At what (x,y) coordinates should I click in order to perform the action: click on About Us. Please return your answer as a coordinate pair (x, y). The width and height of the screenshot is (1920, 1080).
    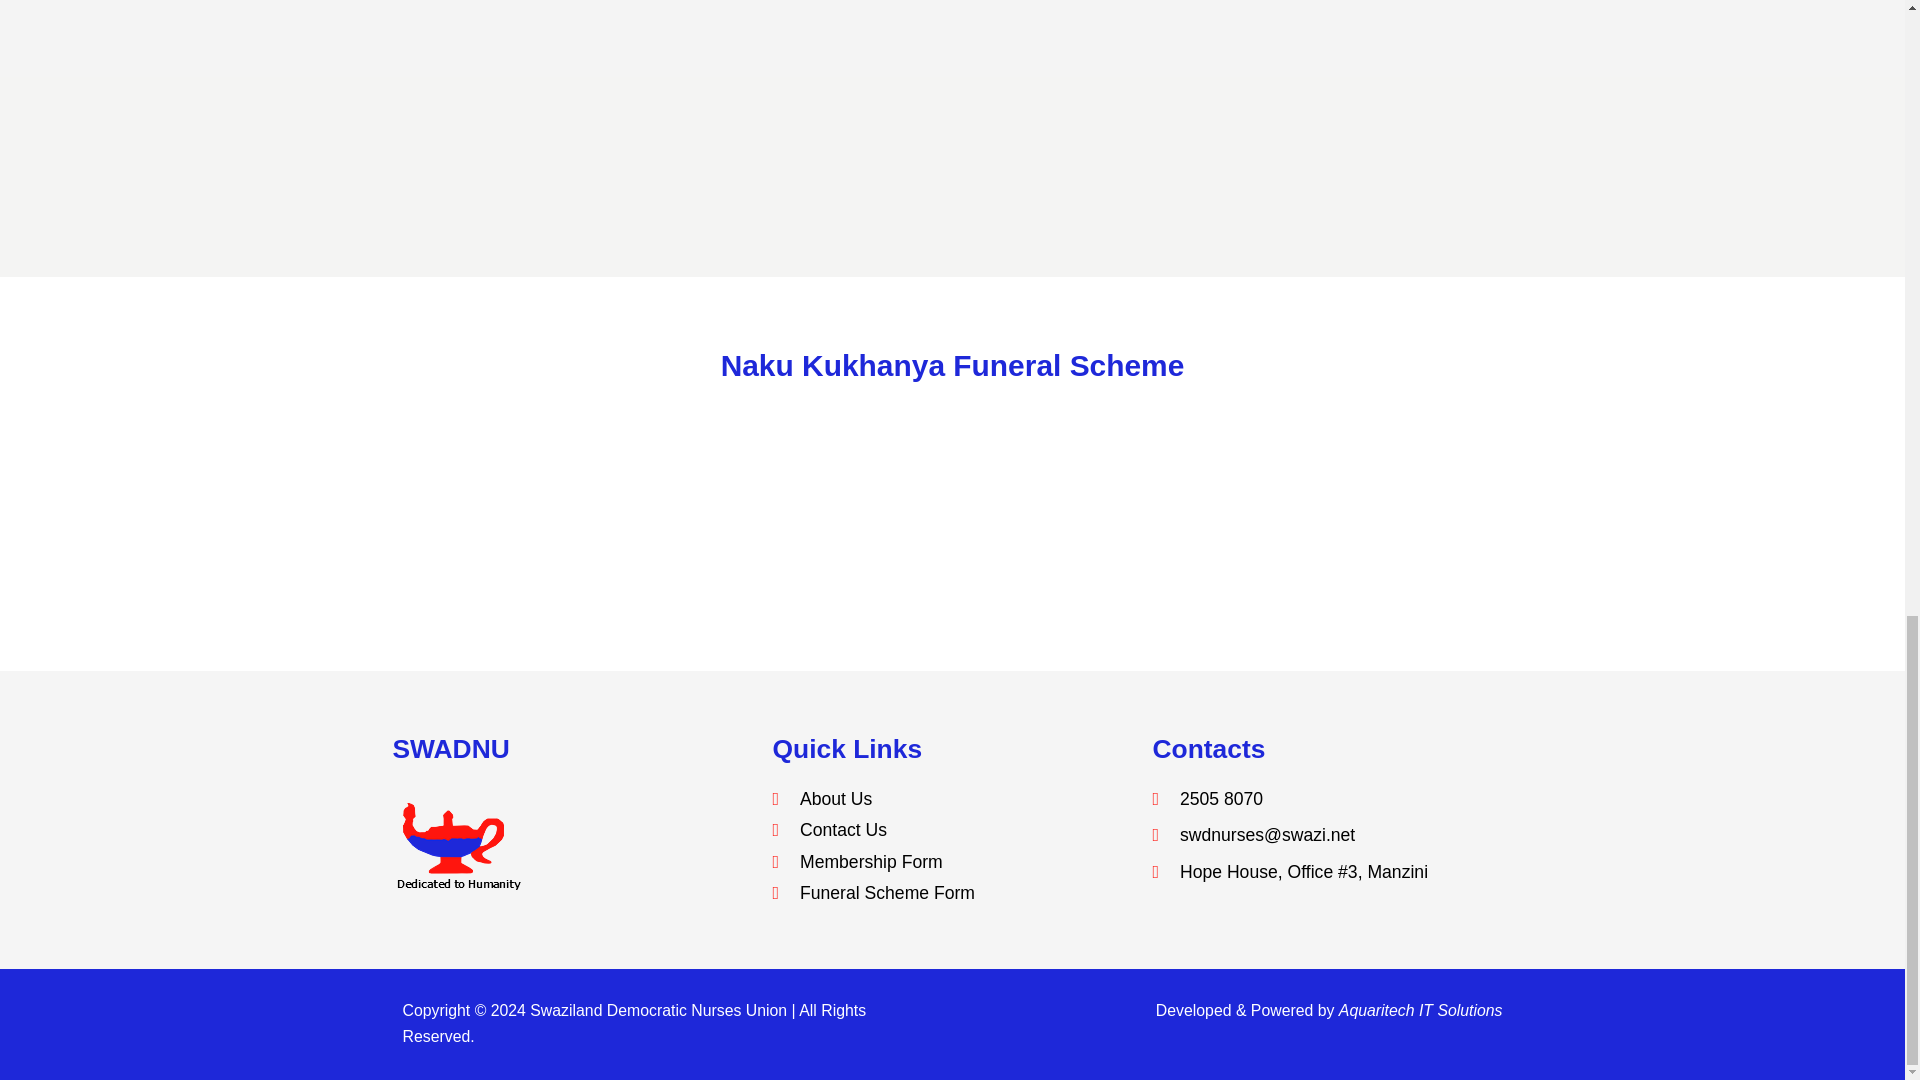
    Looking at the image, I should click on (952, 799).